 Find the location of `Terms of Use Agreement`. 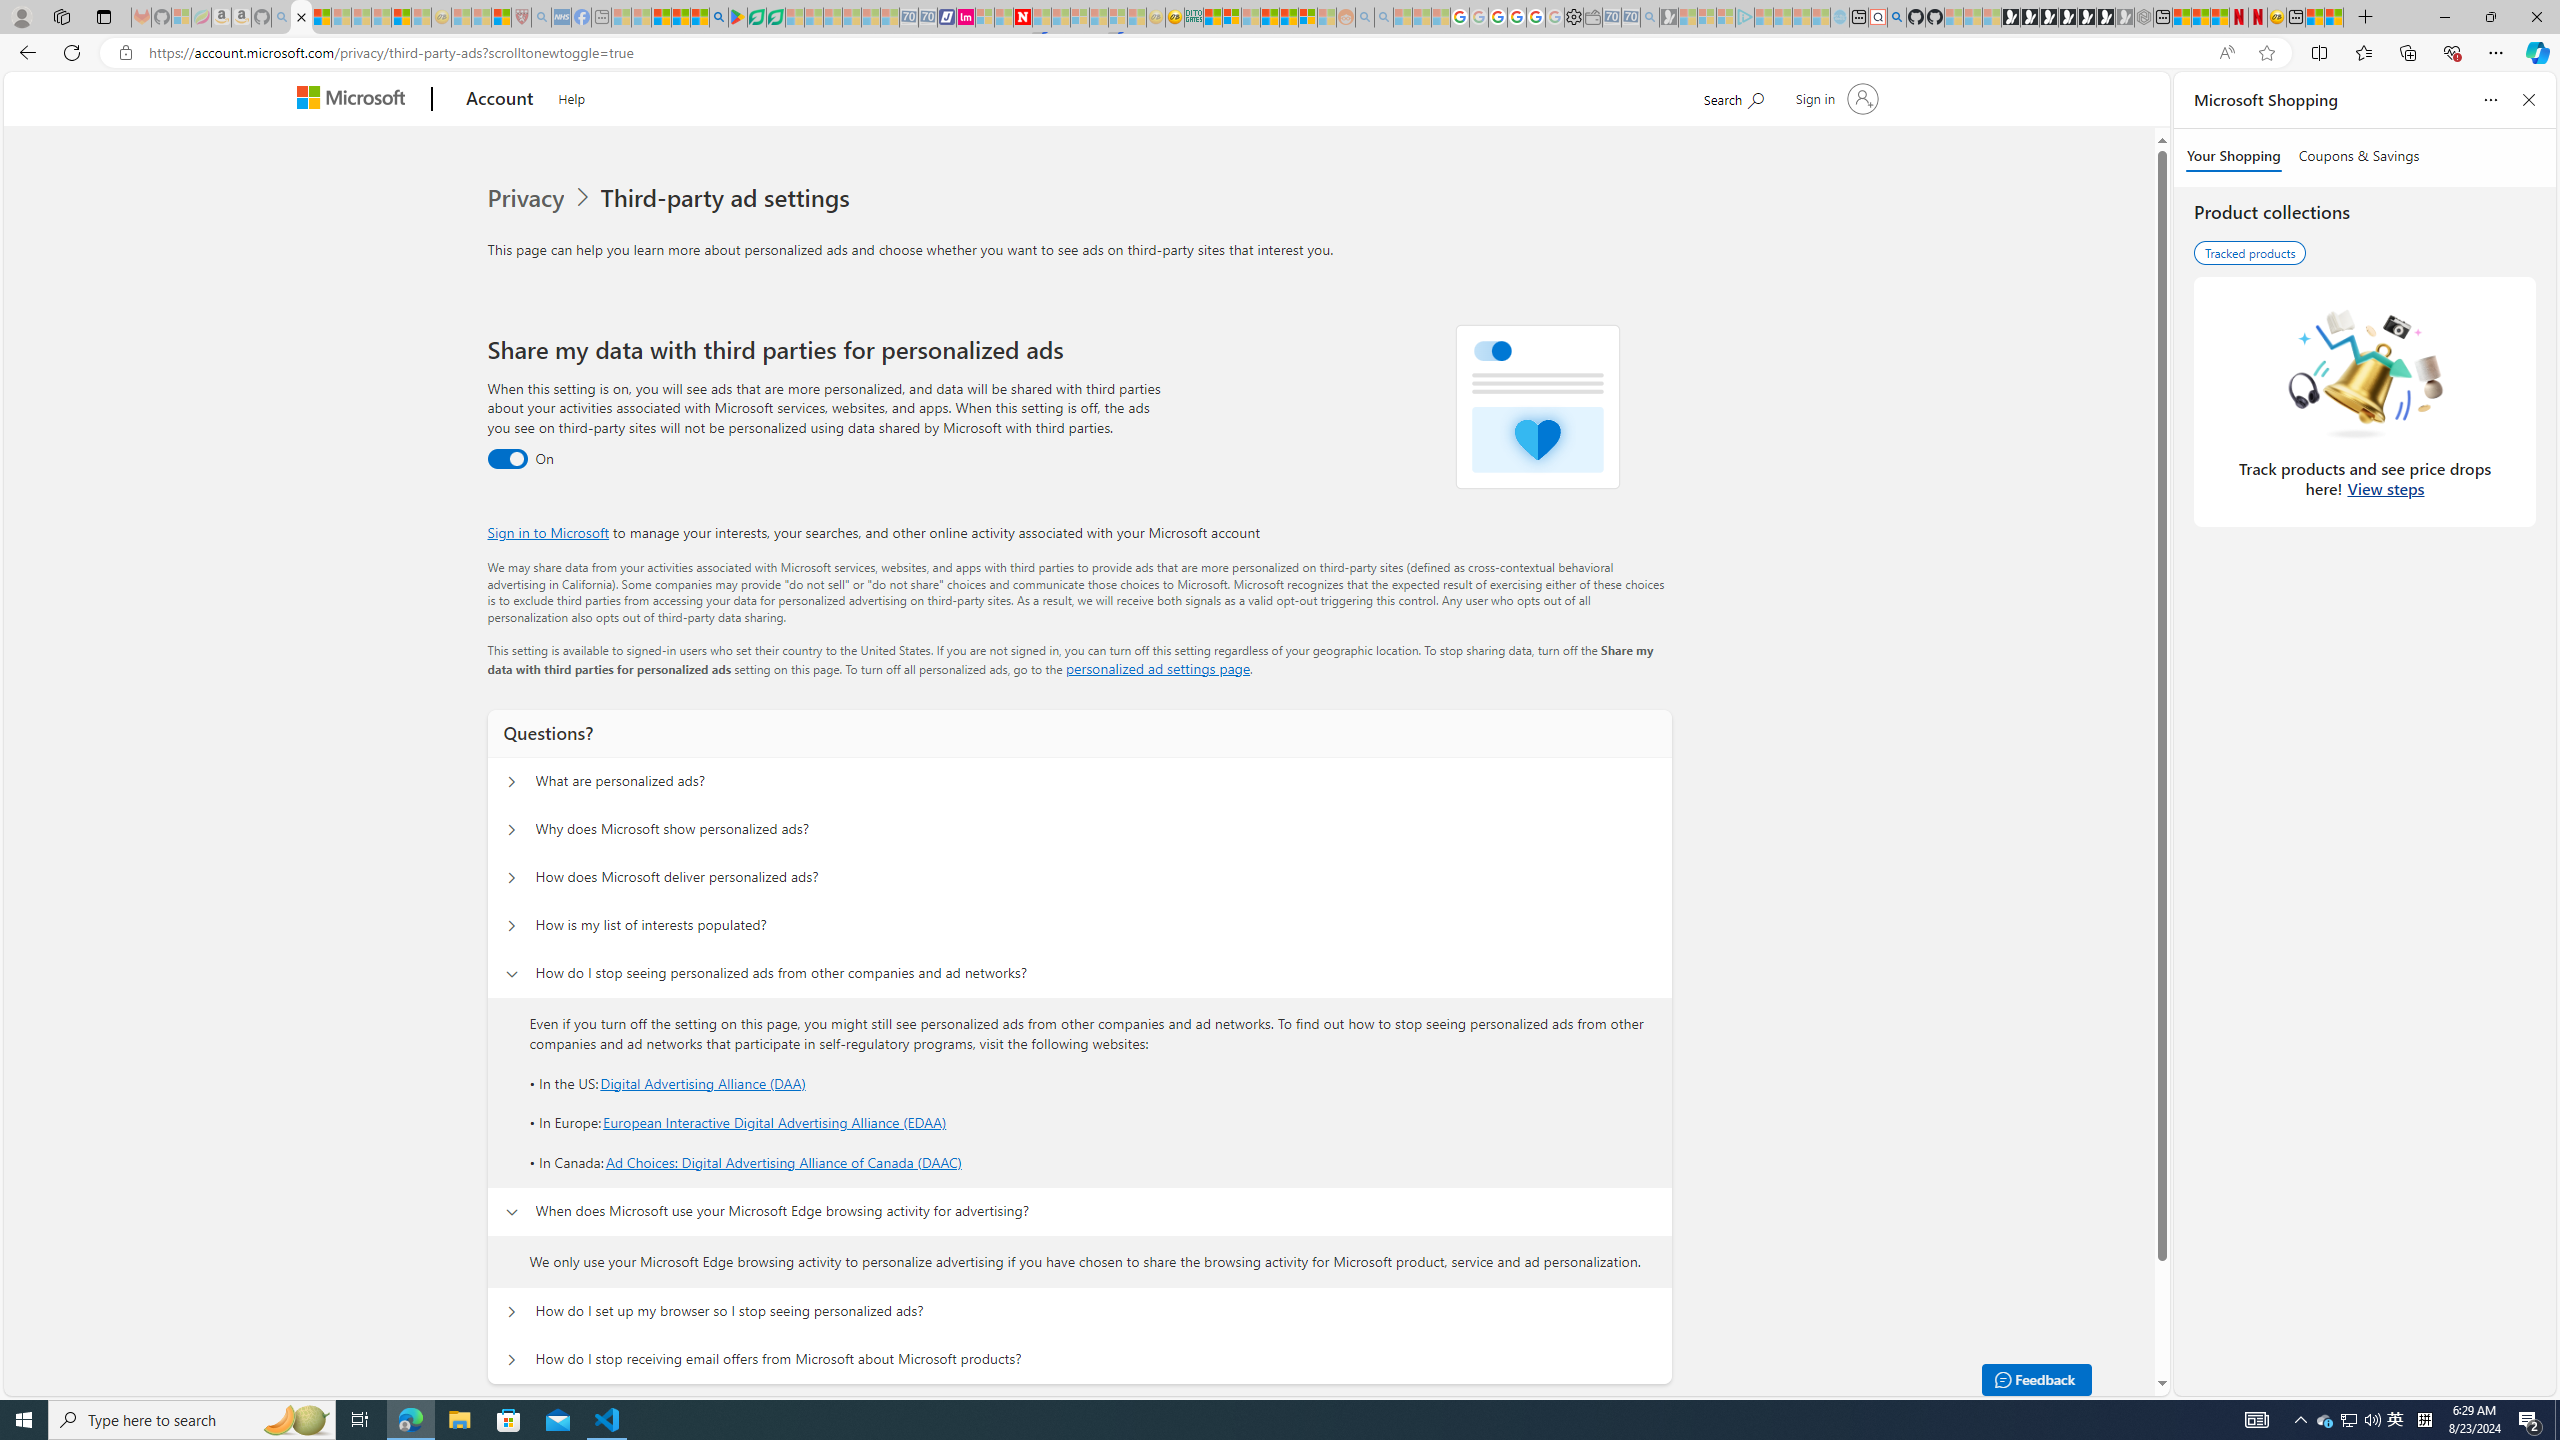

Terms of Use Agreement is located at coordinates (757, 17).